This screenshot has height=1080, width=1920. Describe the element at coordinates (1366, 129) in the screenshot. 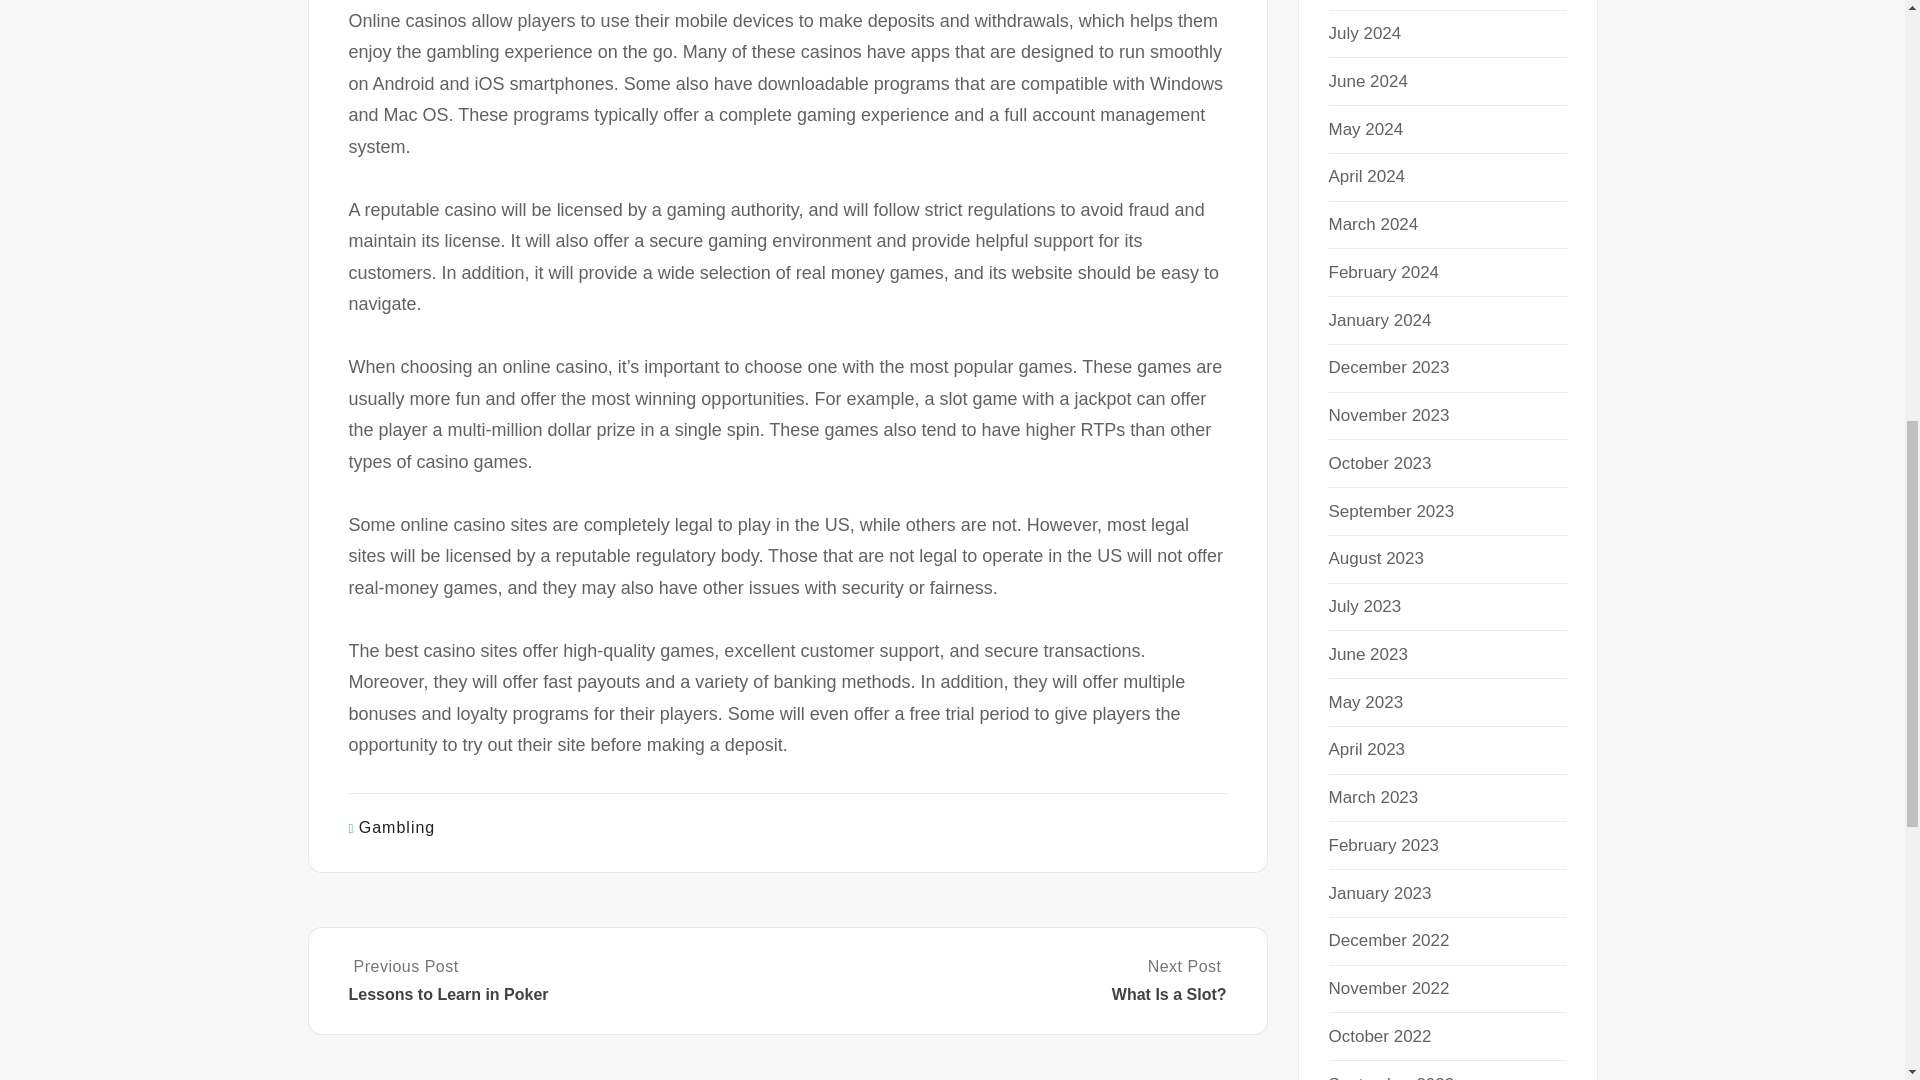

I see `May 2024` at that location.